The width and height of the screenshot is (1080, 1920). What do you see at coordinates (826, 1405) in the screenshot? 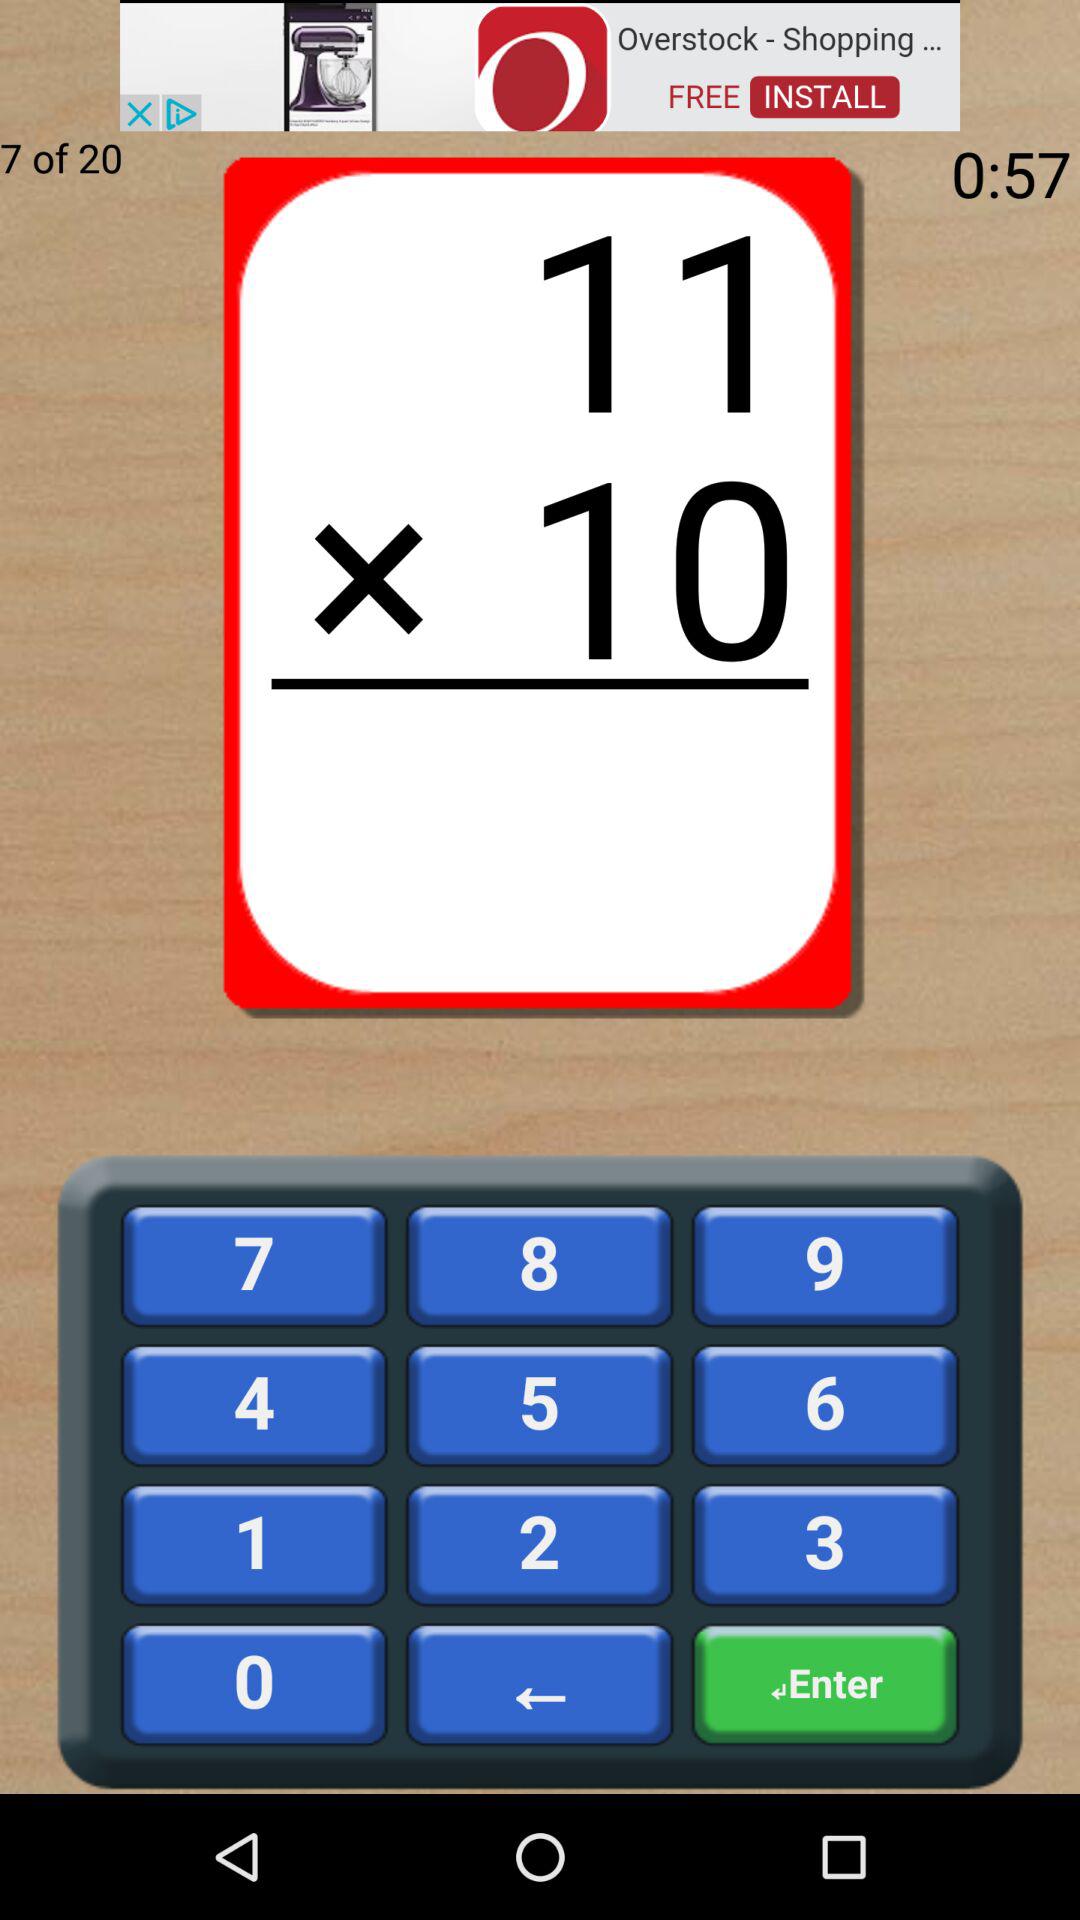
I see `select the number 6` at bounding box center [826, 1405].